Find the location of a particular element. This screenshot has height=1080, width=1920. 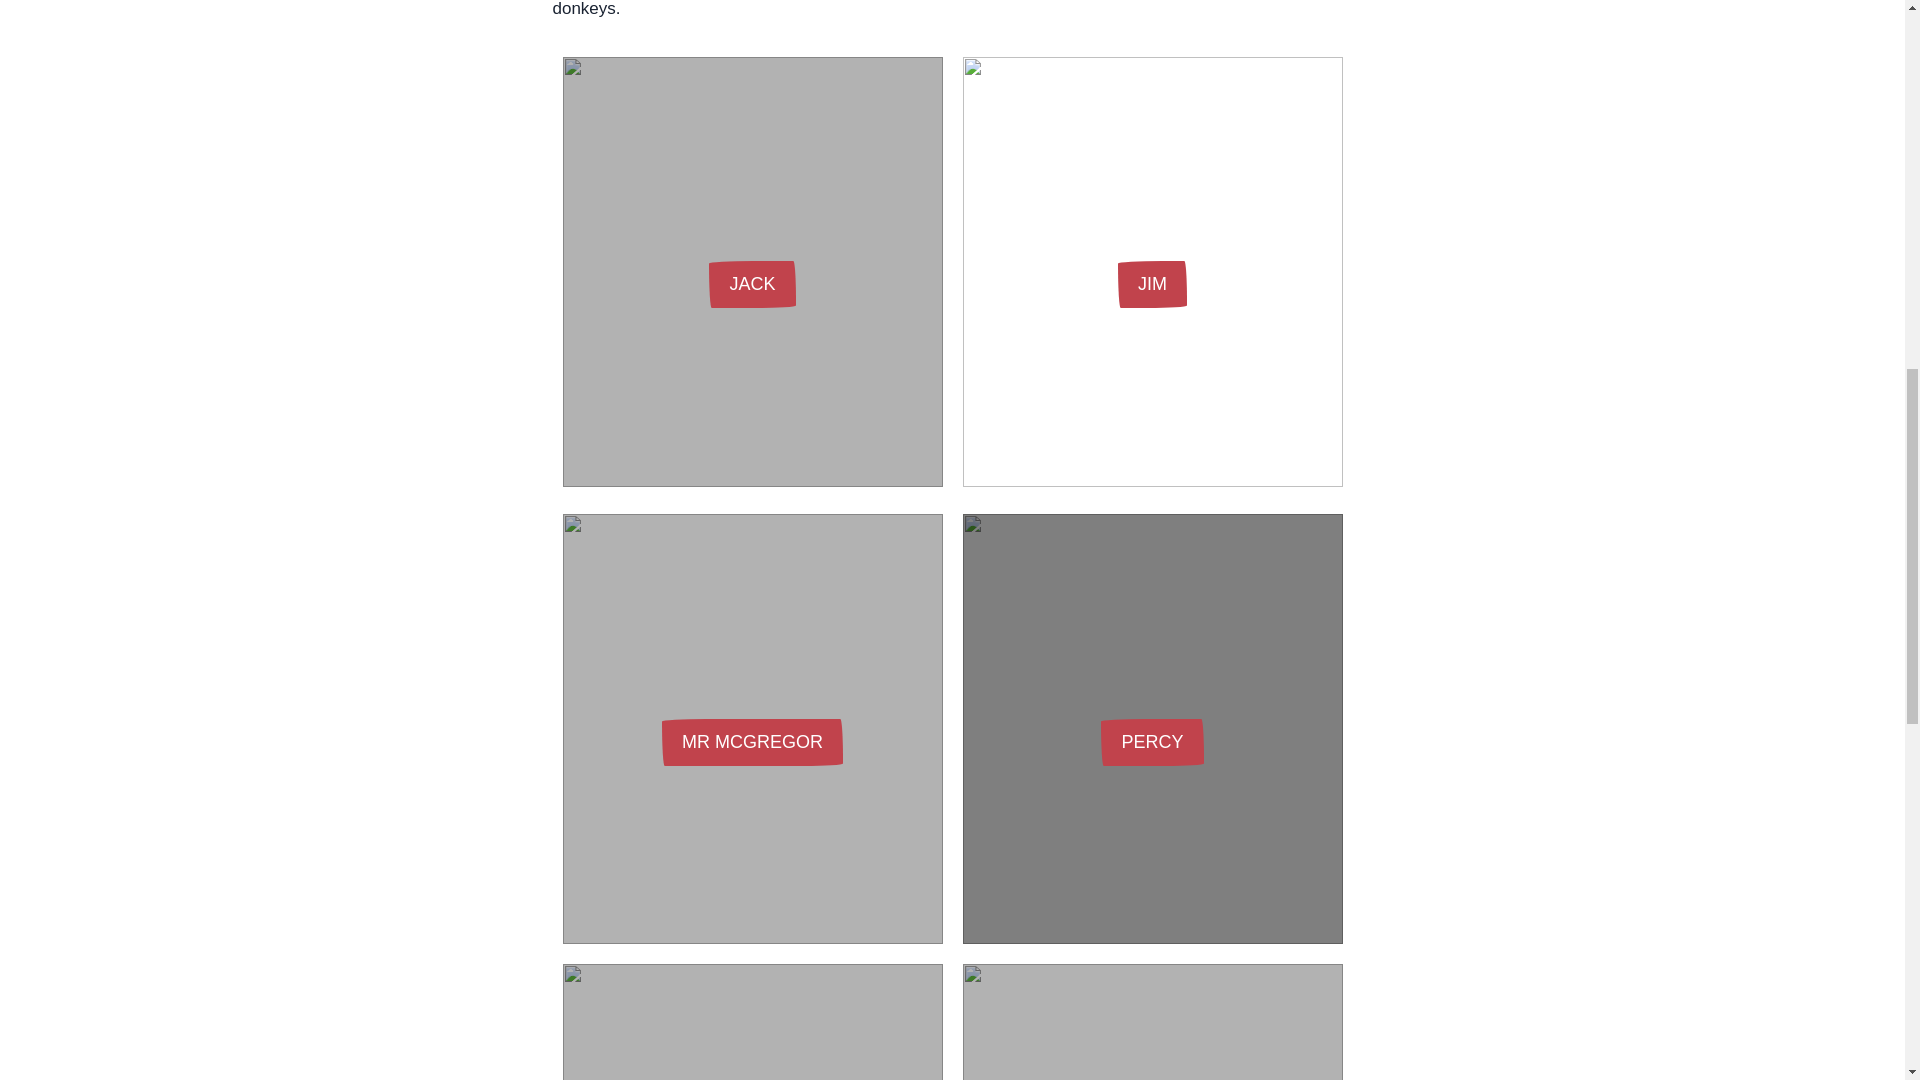

PERCY is located at coordinates (1152, 742).